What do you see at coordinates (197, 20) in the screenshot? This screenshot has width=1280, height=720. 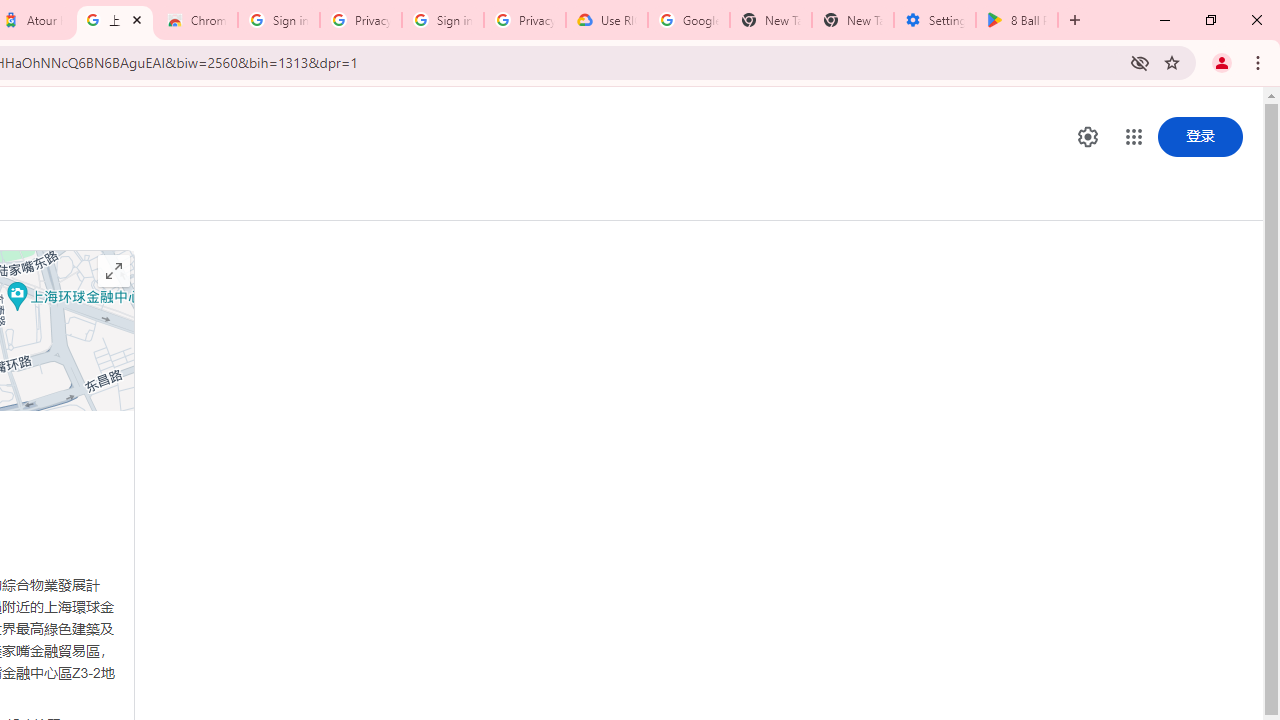 I see `Chrome Web Store - Color themes by Chrome` at bounding box center [197, 20].